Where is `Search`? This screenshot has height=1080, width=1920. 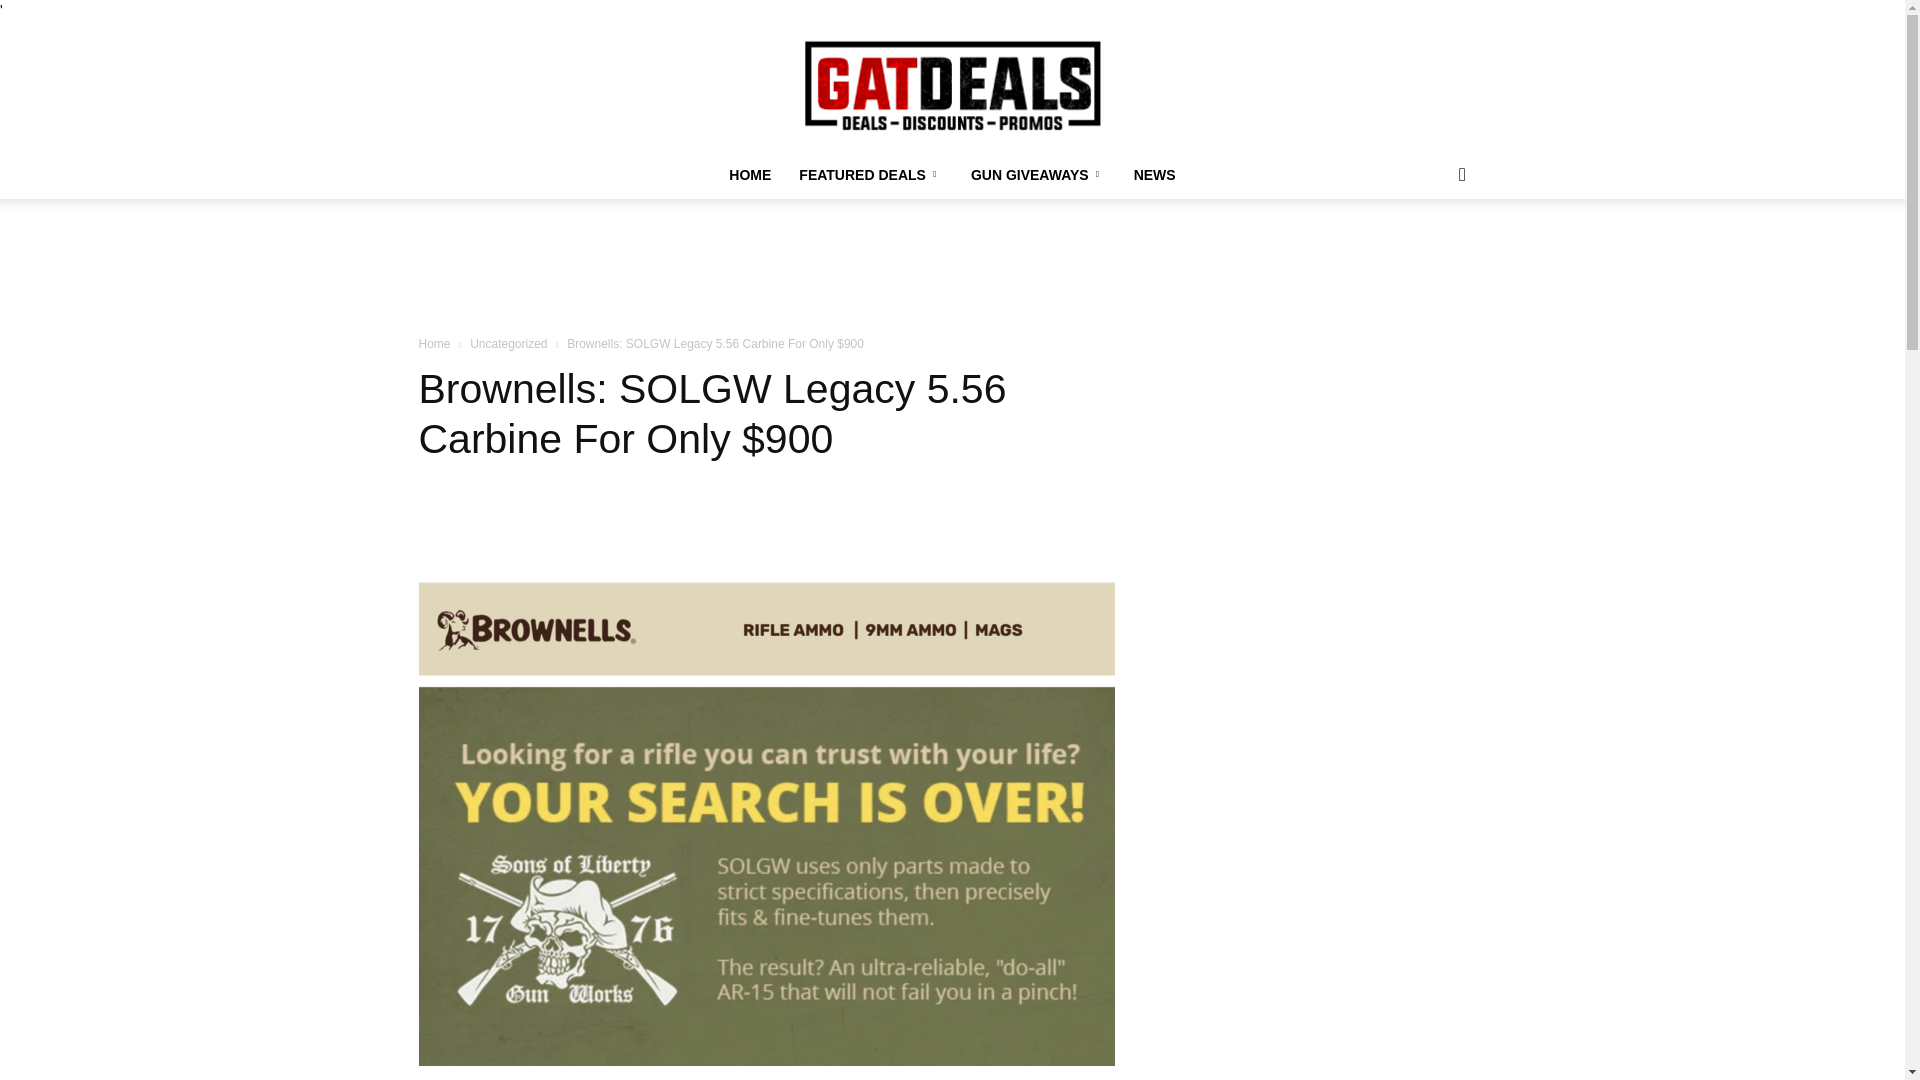
Search is located at coordinates (1430, 254).